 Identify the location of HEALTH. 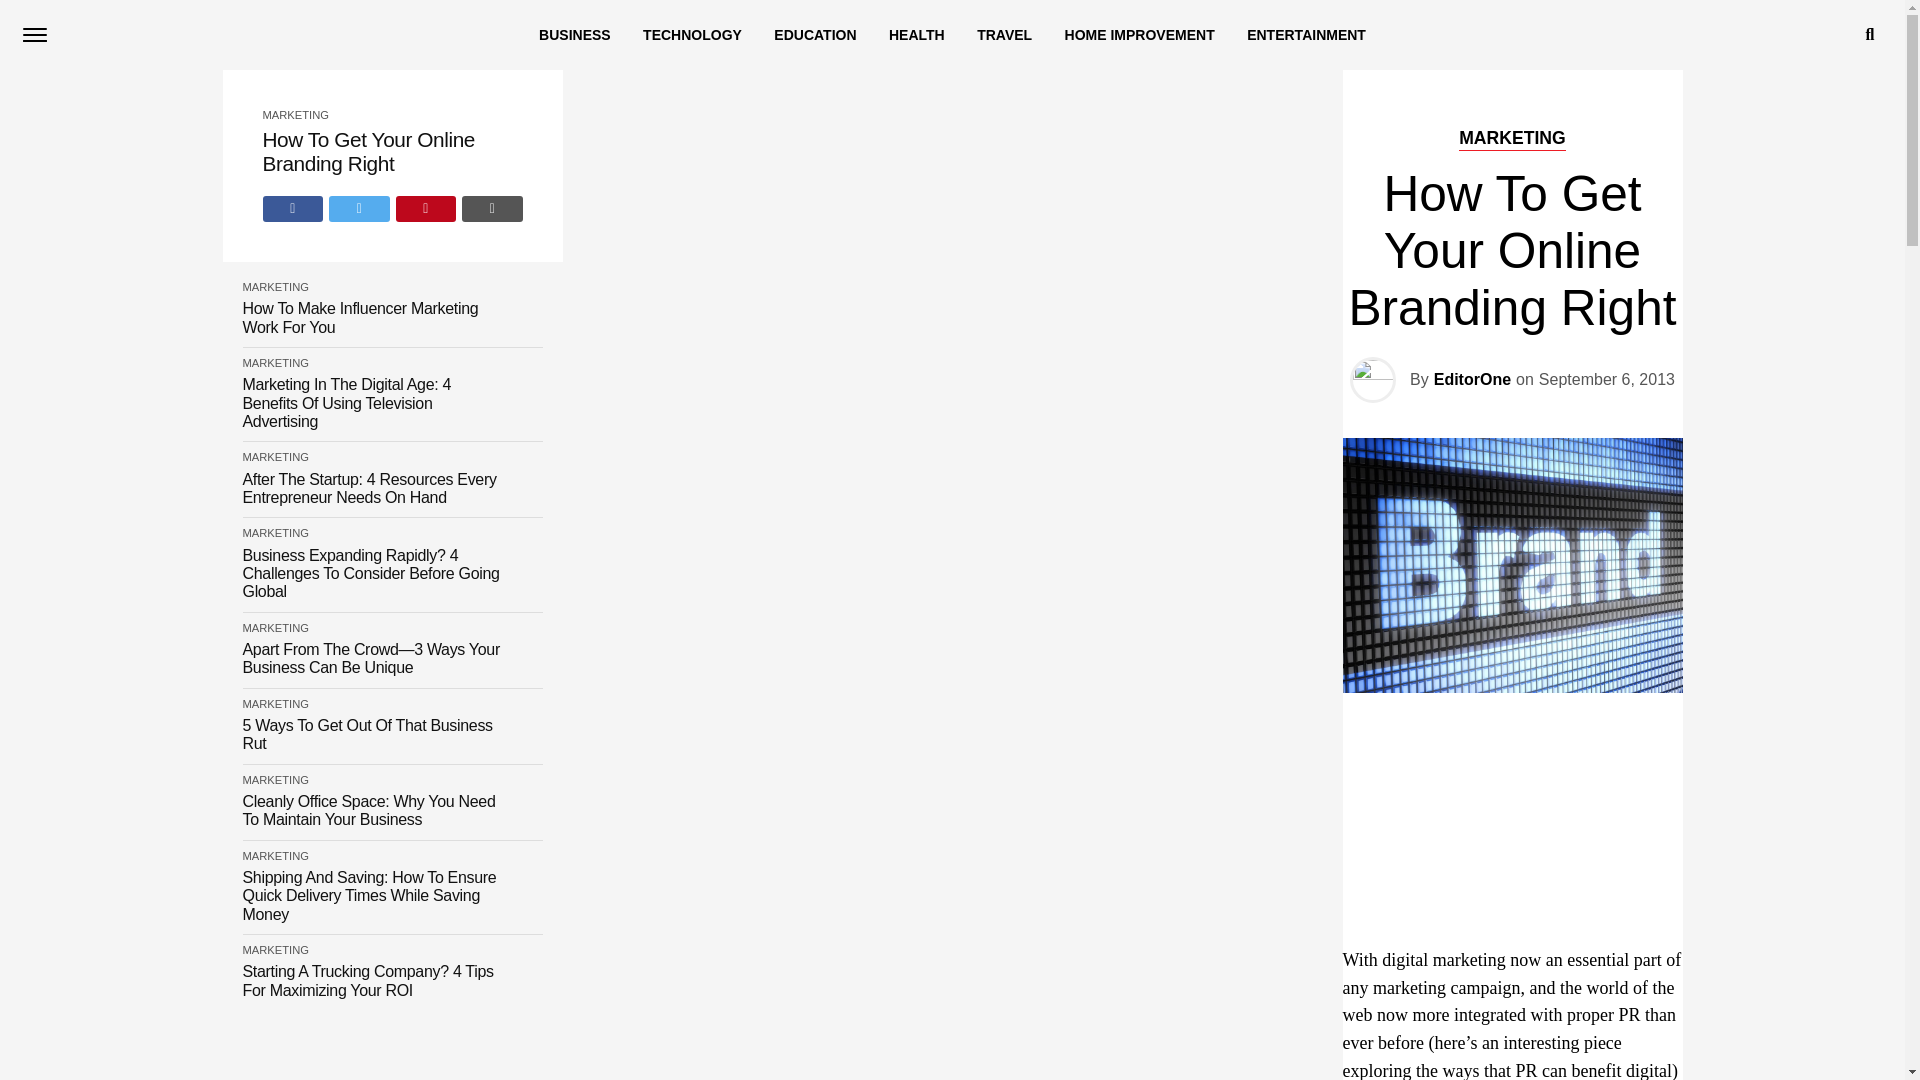
(916, 35).